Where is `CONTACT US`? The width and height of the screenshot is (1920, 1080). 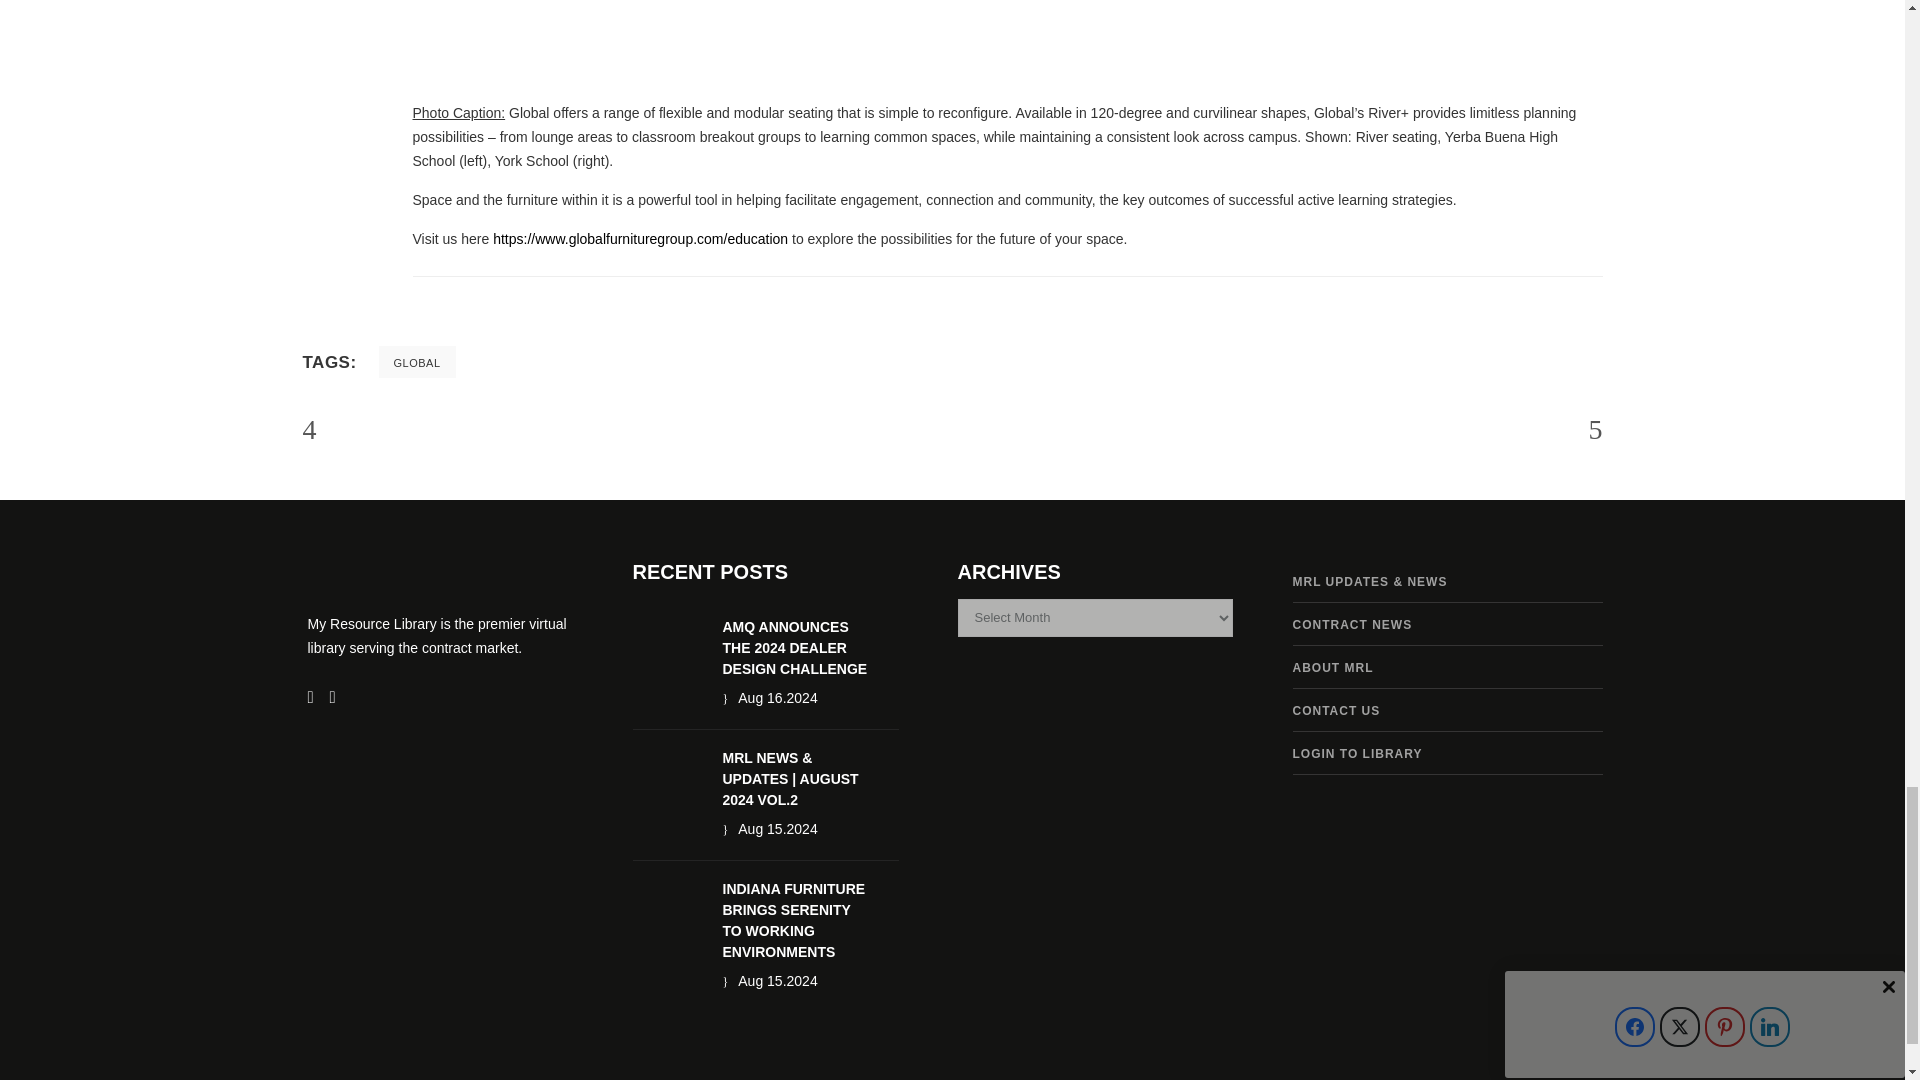
CONTACT US is located at coordinates (1336, 711).